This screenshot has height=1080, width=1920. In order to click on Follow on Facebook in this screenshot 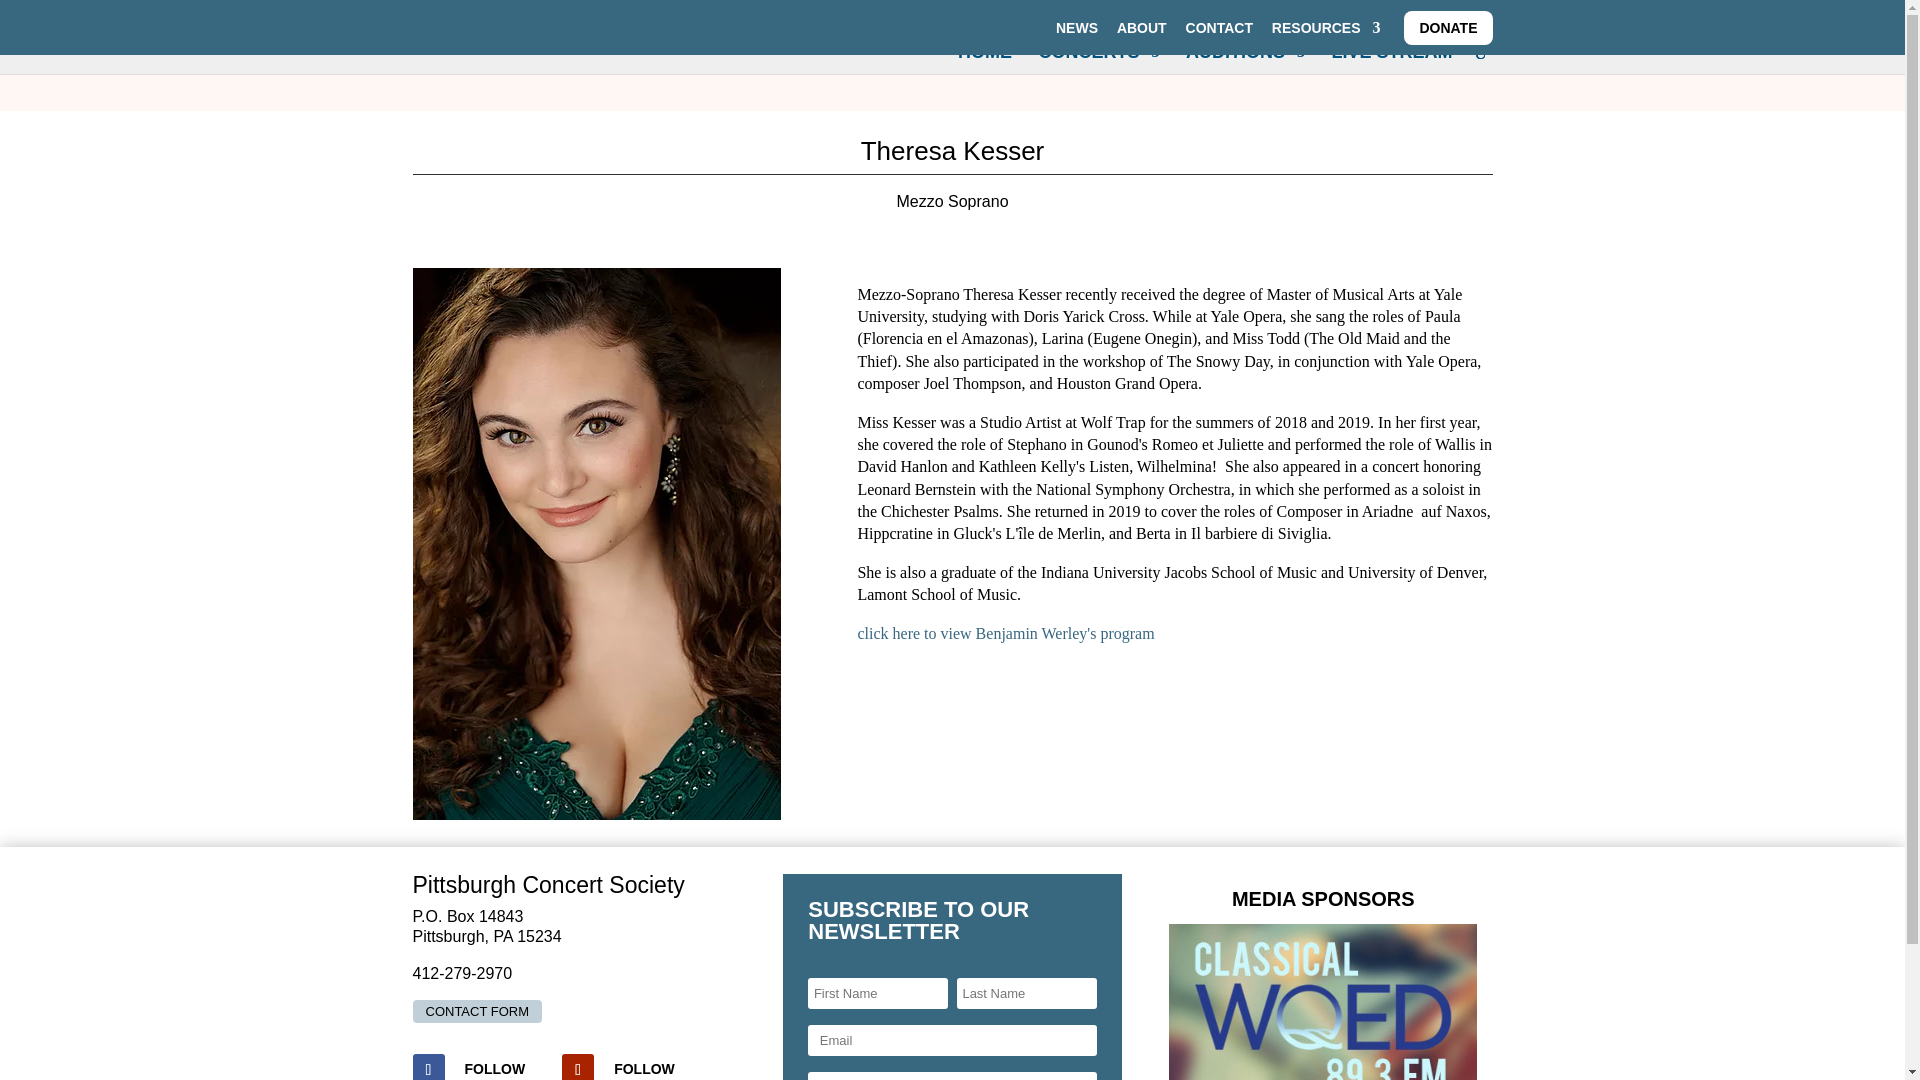, I will do `click(428, 1067)`.